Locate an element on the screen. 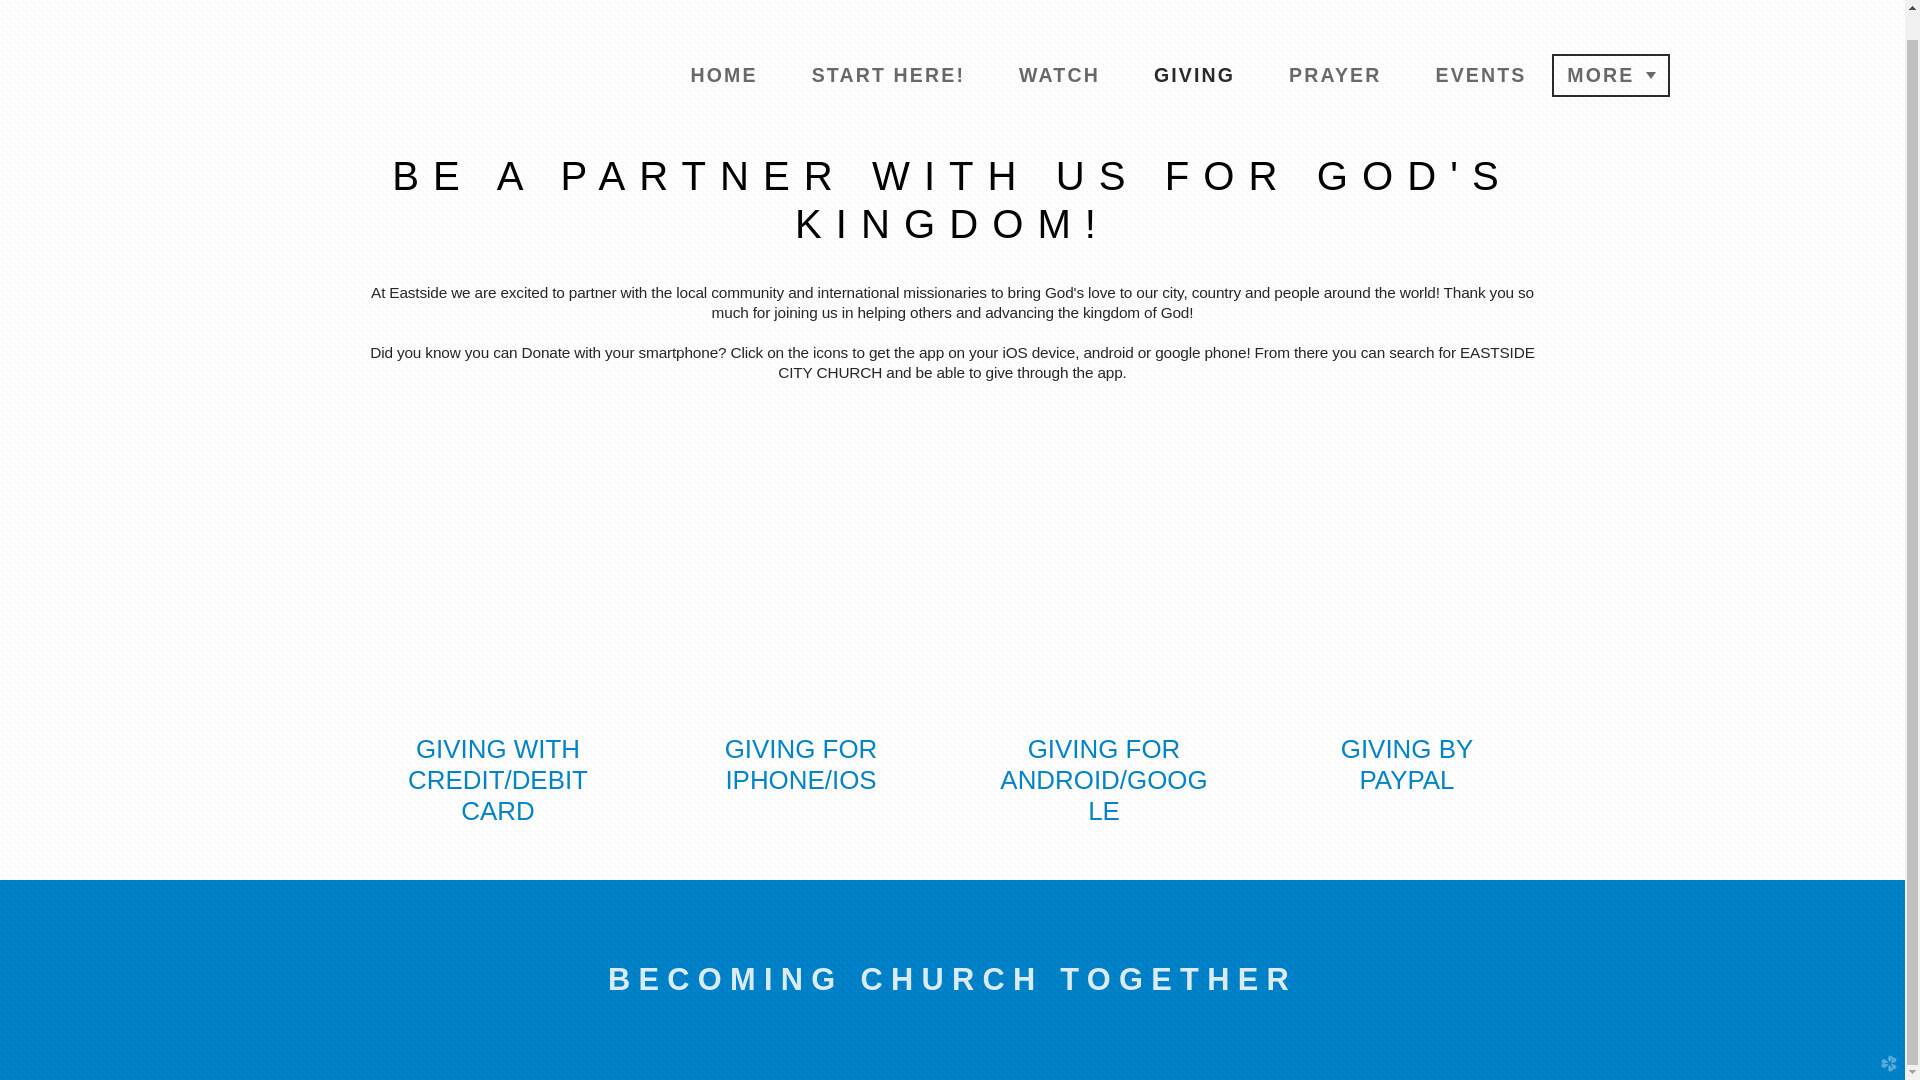 The image size is (1920, 1080). WATCH is located at coordinates (1060, 74).